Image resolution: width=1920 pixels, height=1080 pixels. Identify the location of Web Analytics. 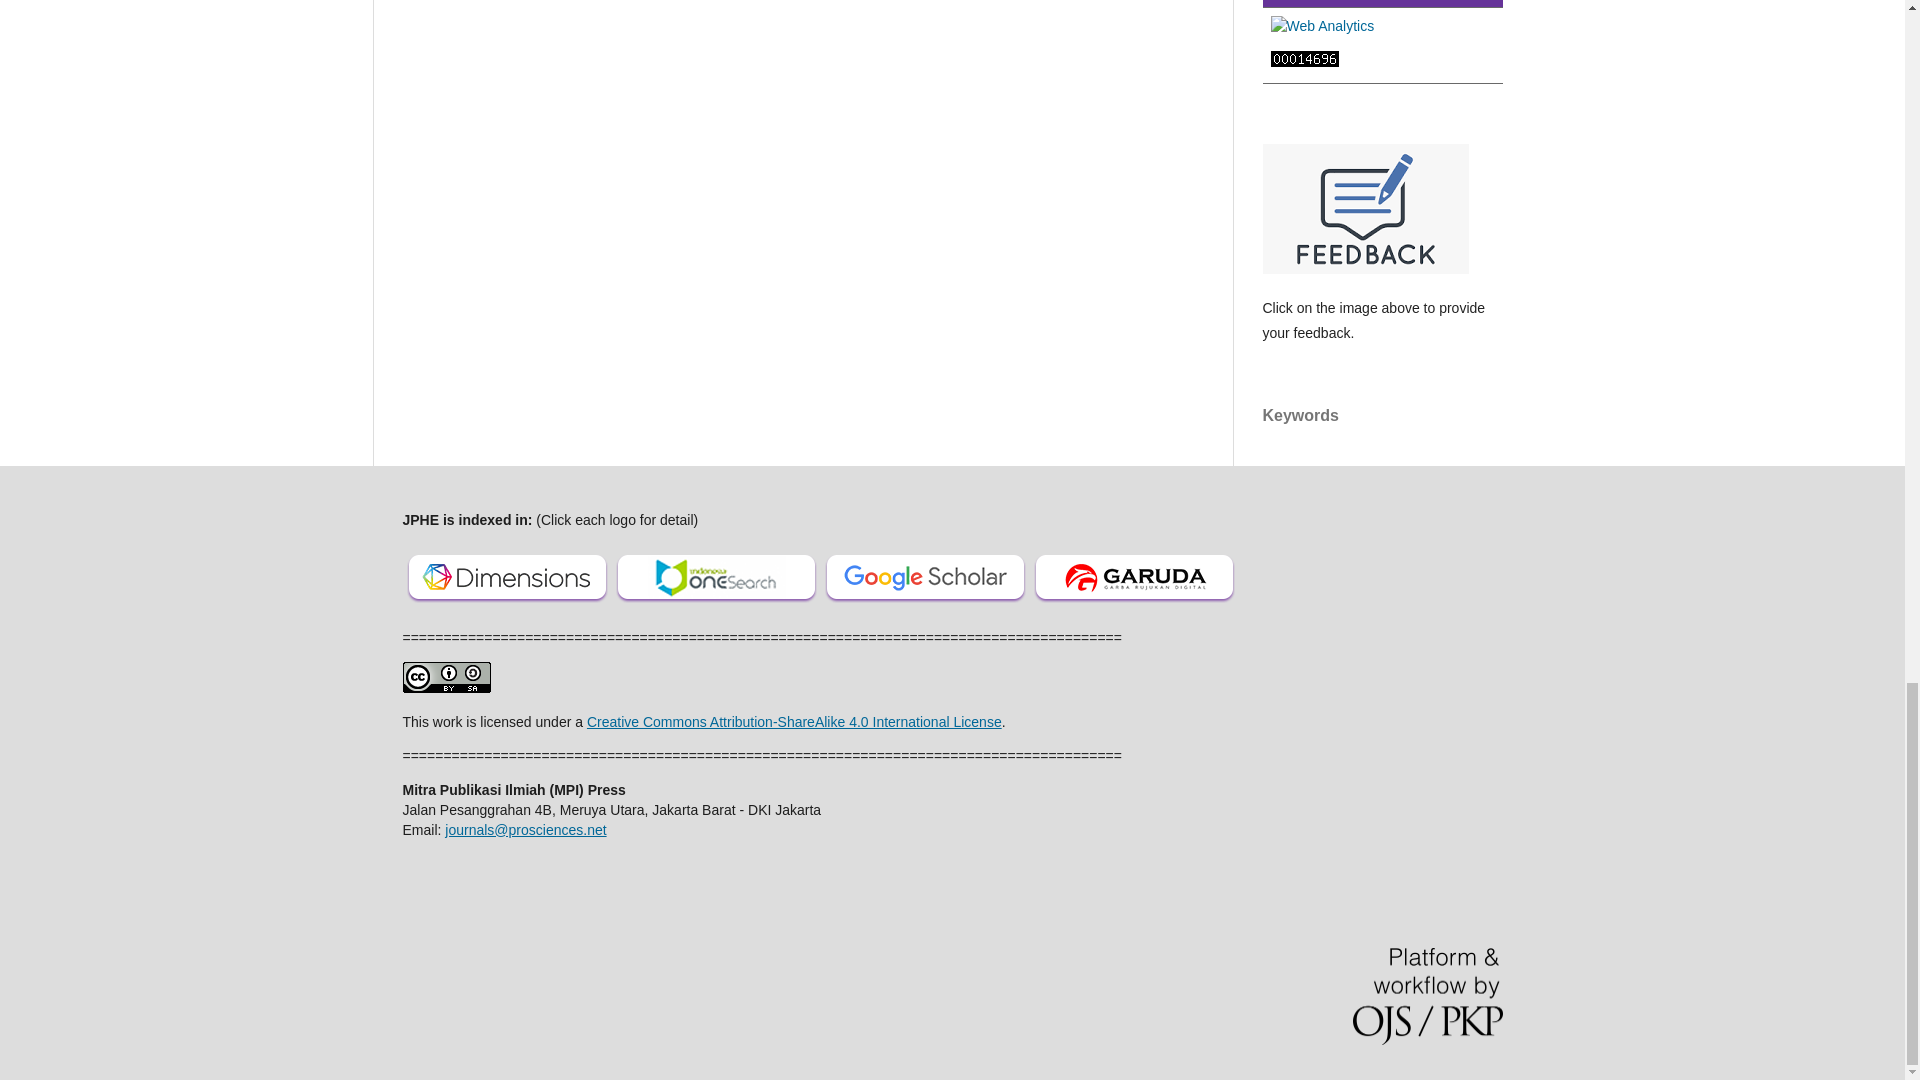
(1322, 26).